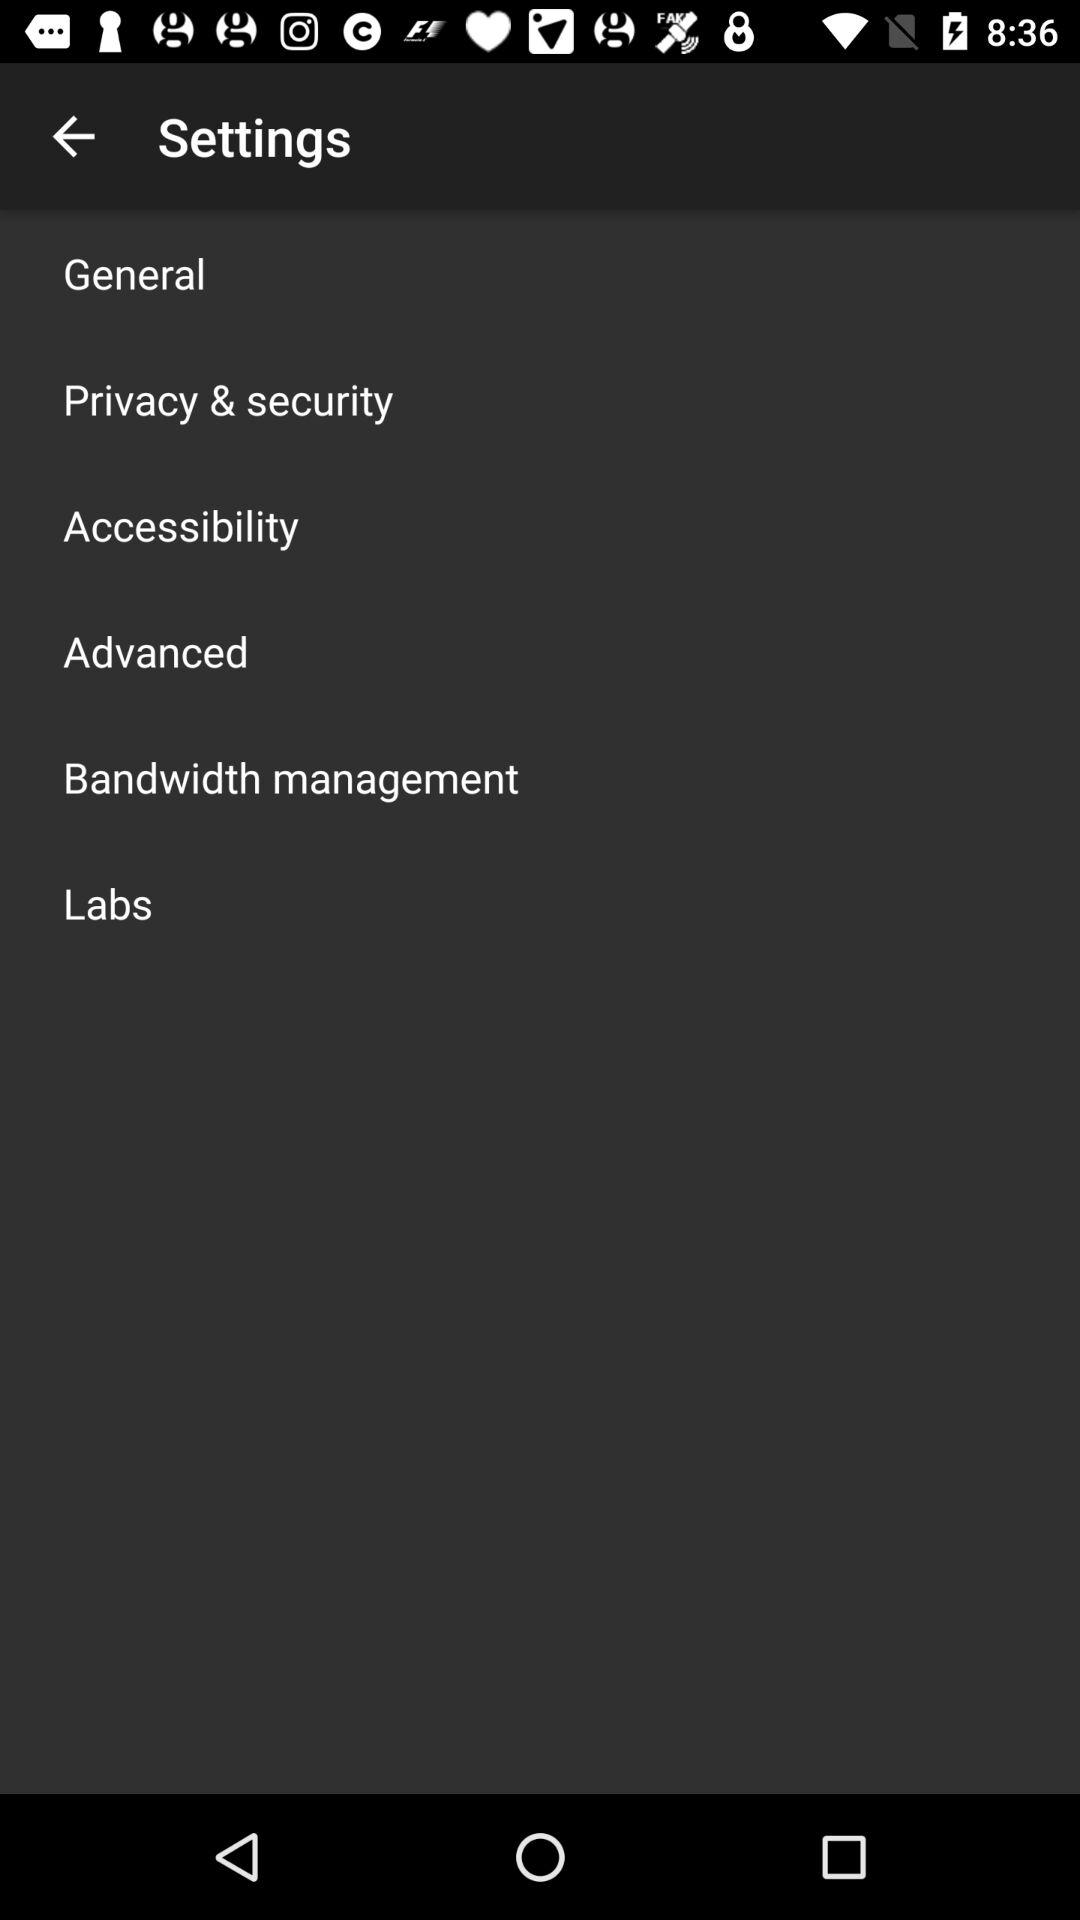 The image size is (1080, 1920). Describe the element at coordinates (108, 902) in the screenshot. I see `tap labs icon` at that location.